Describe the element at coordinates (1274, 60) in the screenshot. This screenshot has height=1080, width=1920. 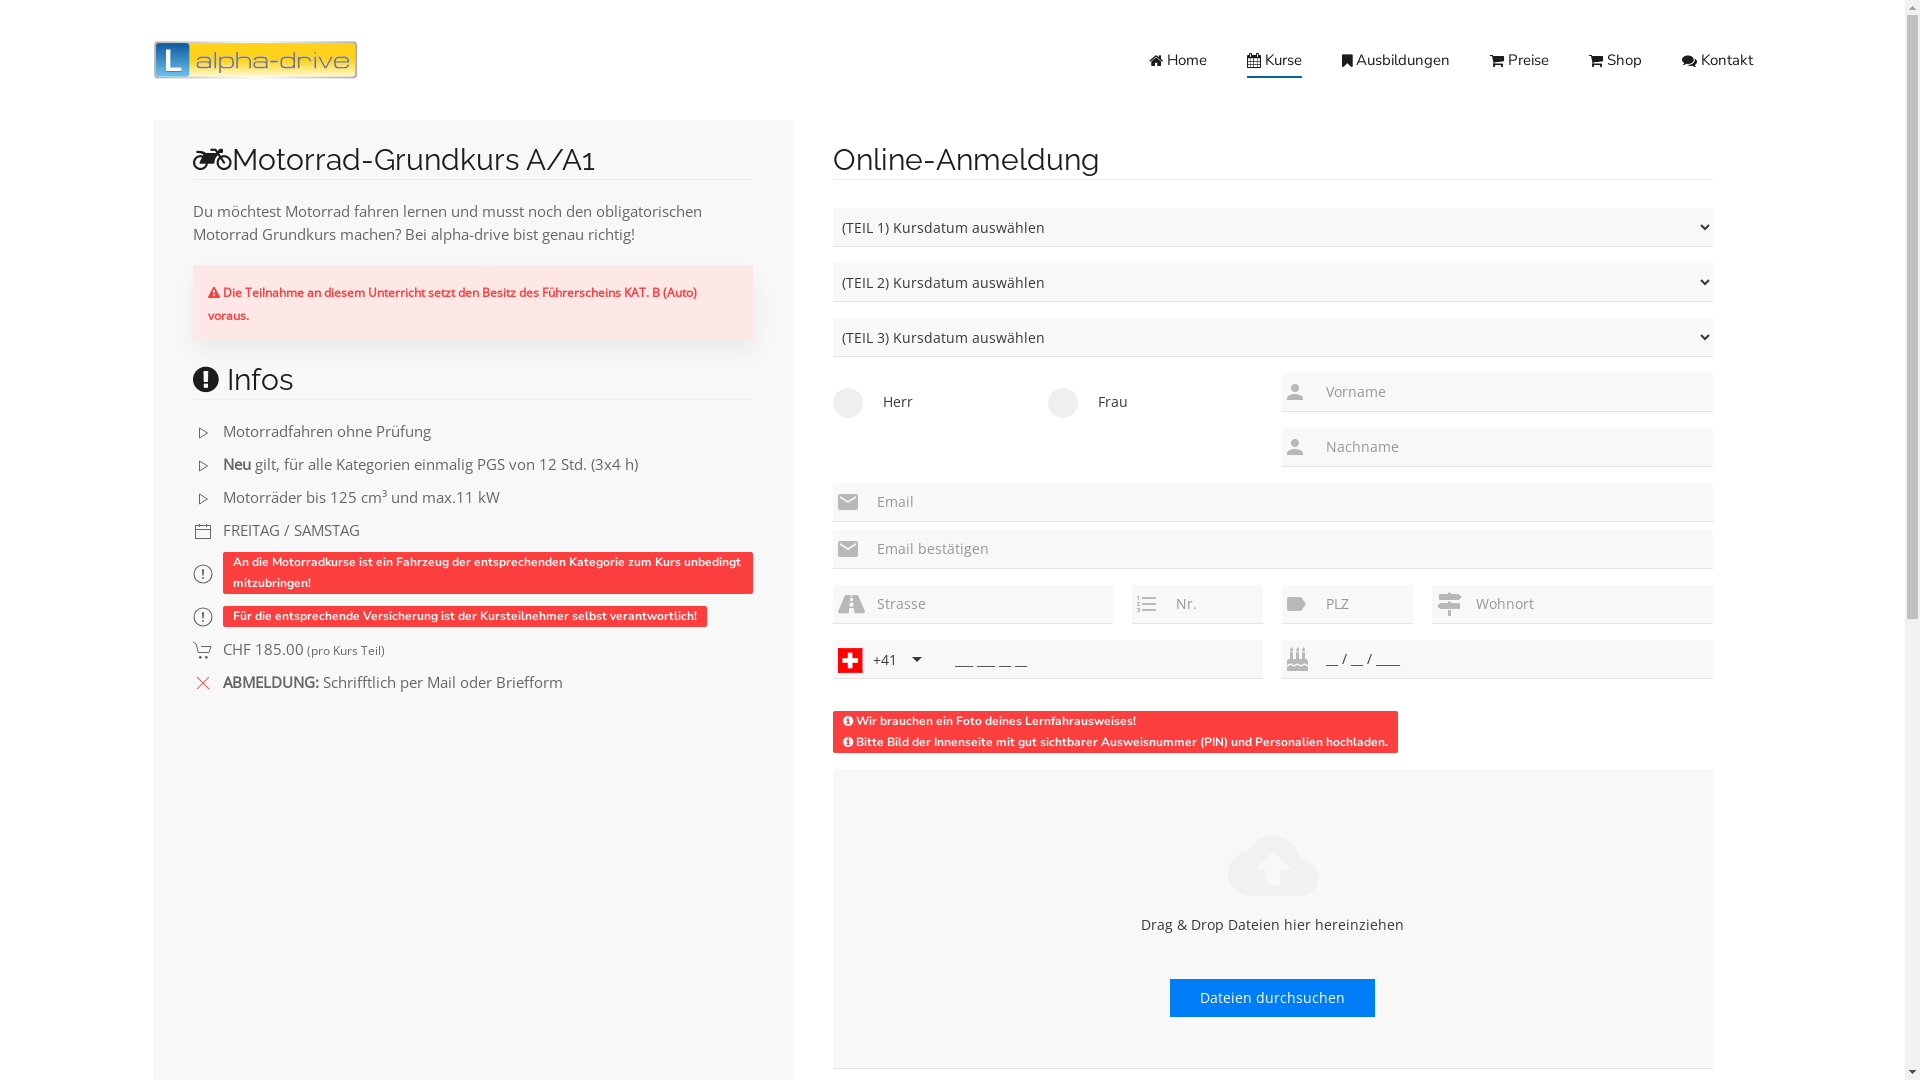
I see `Kurse` at that location.